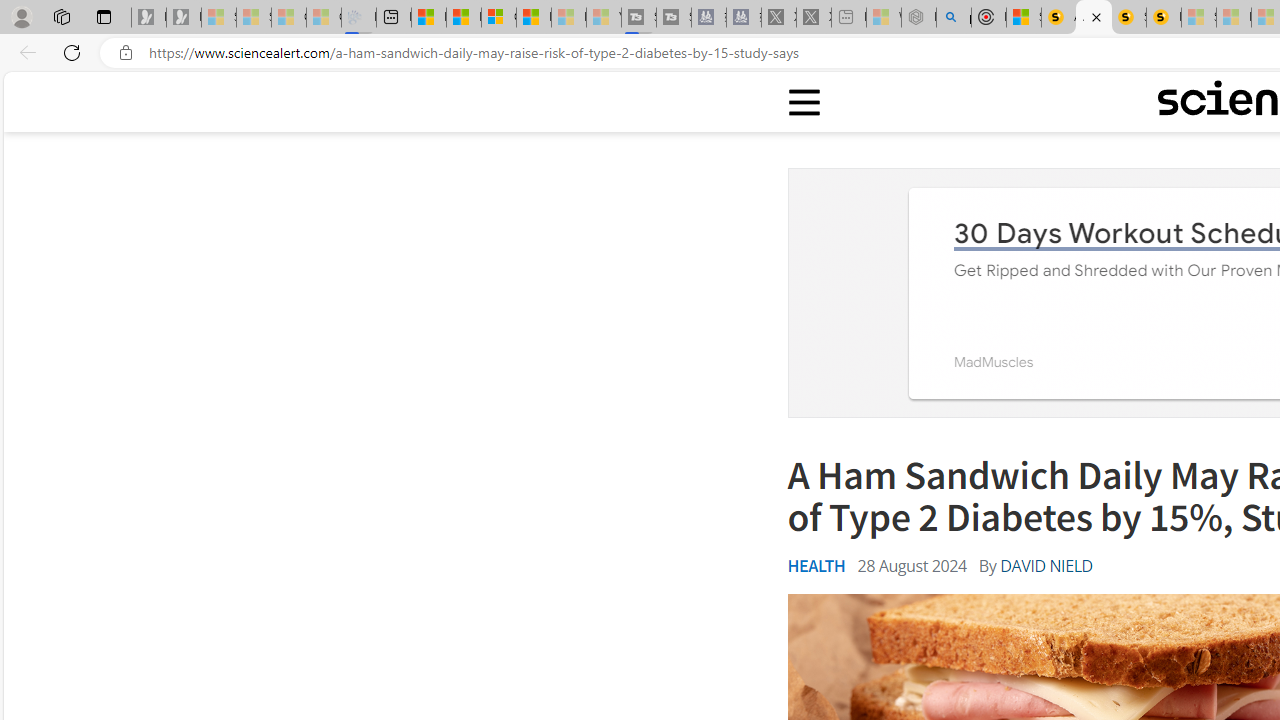  Describe the element at coordinates (498, 18) in the screenshot. I see `Overview` at that location.